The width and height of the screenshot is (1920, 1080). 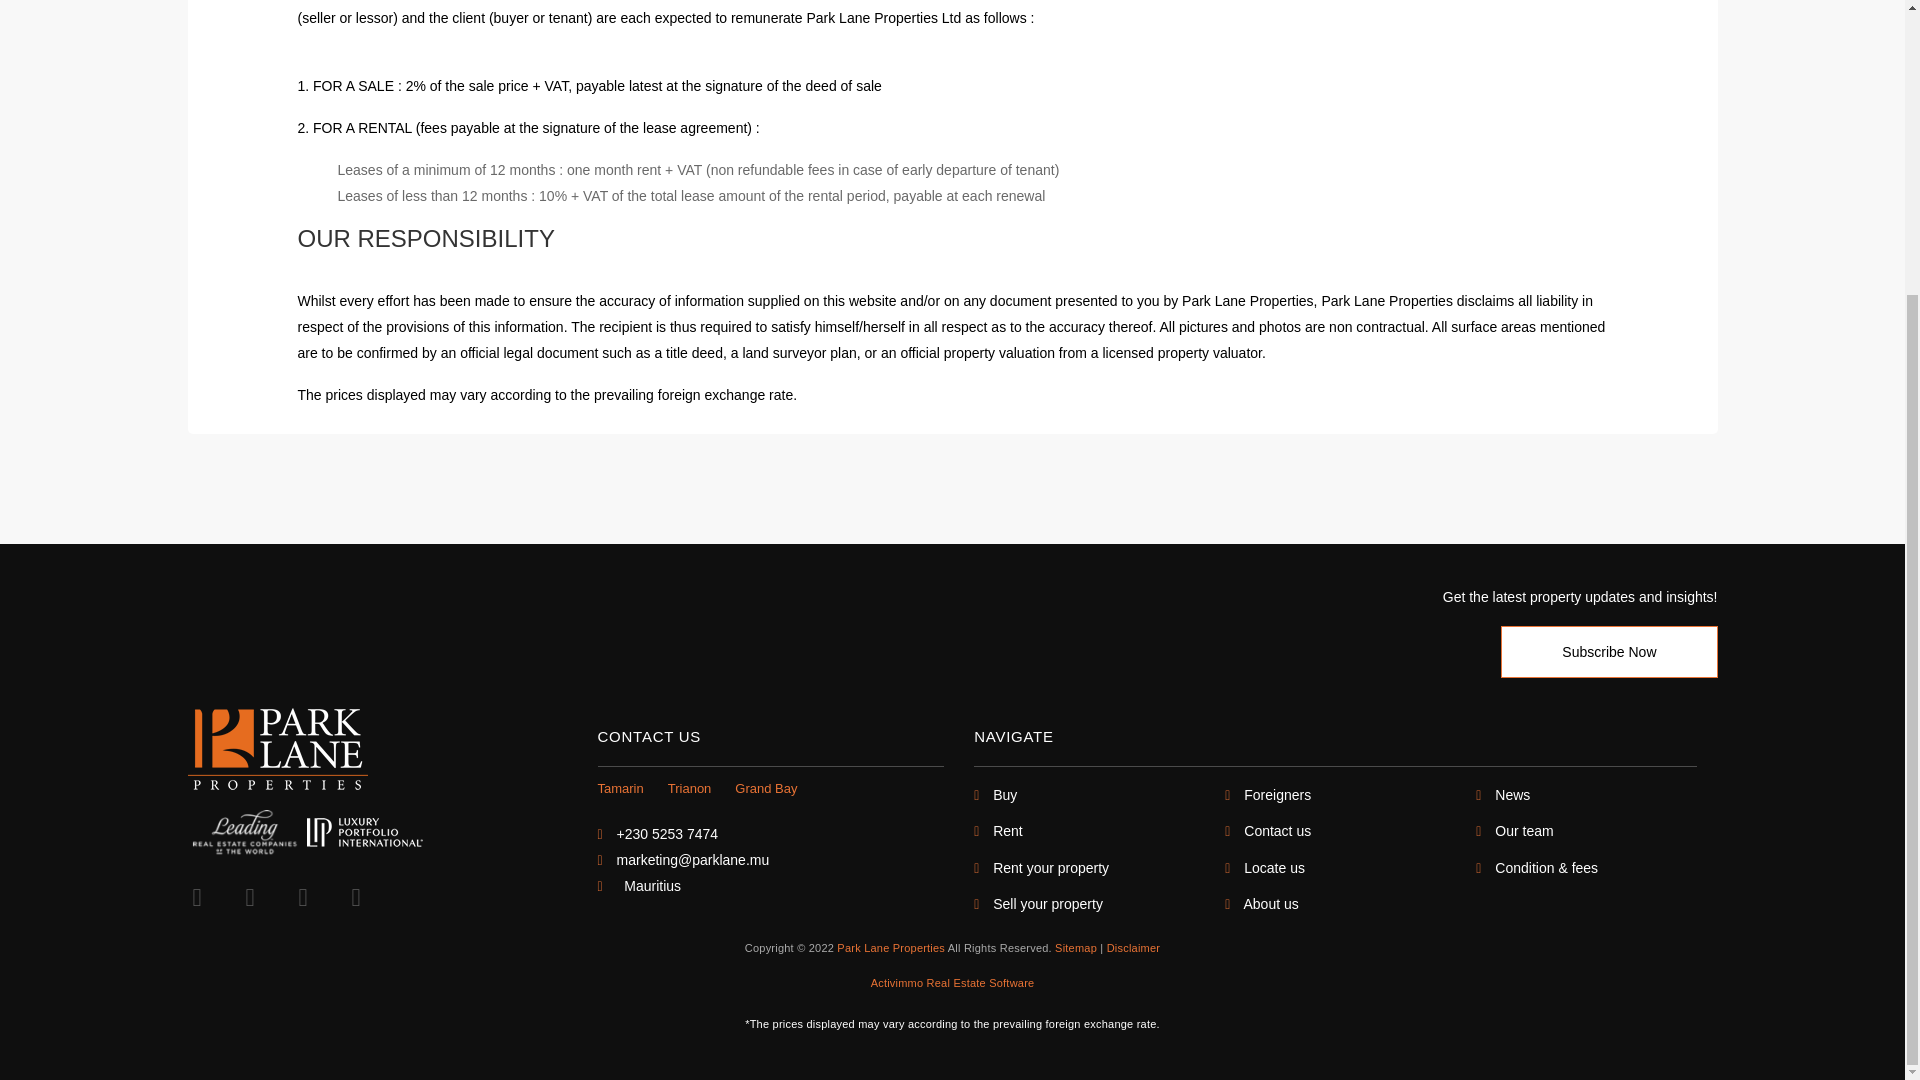 I want to click on Subscribe Now, so click(x=1608, y=652).